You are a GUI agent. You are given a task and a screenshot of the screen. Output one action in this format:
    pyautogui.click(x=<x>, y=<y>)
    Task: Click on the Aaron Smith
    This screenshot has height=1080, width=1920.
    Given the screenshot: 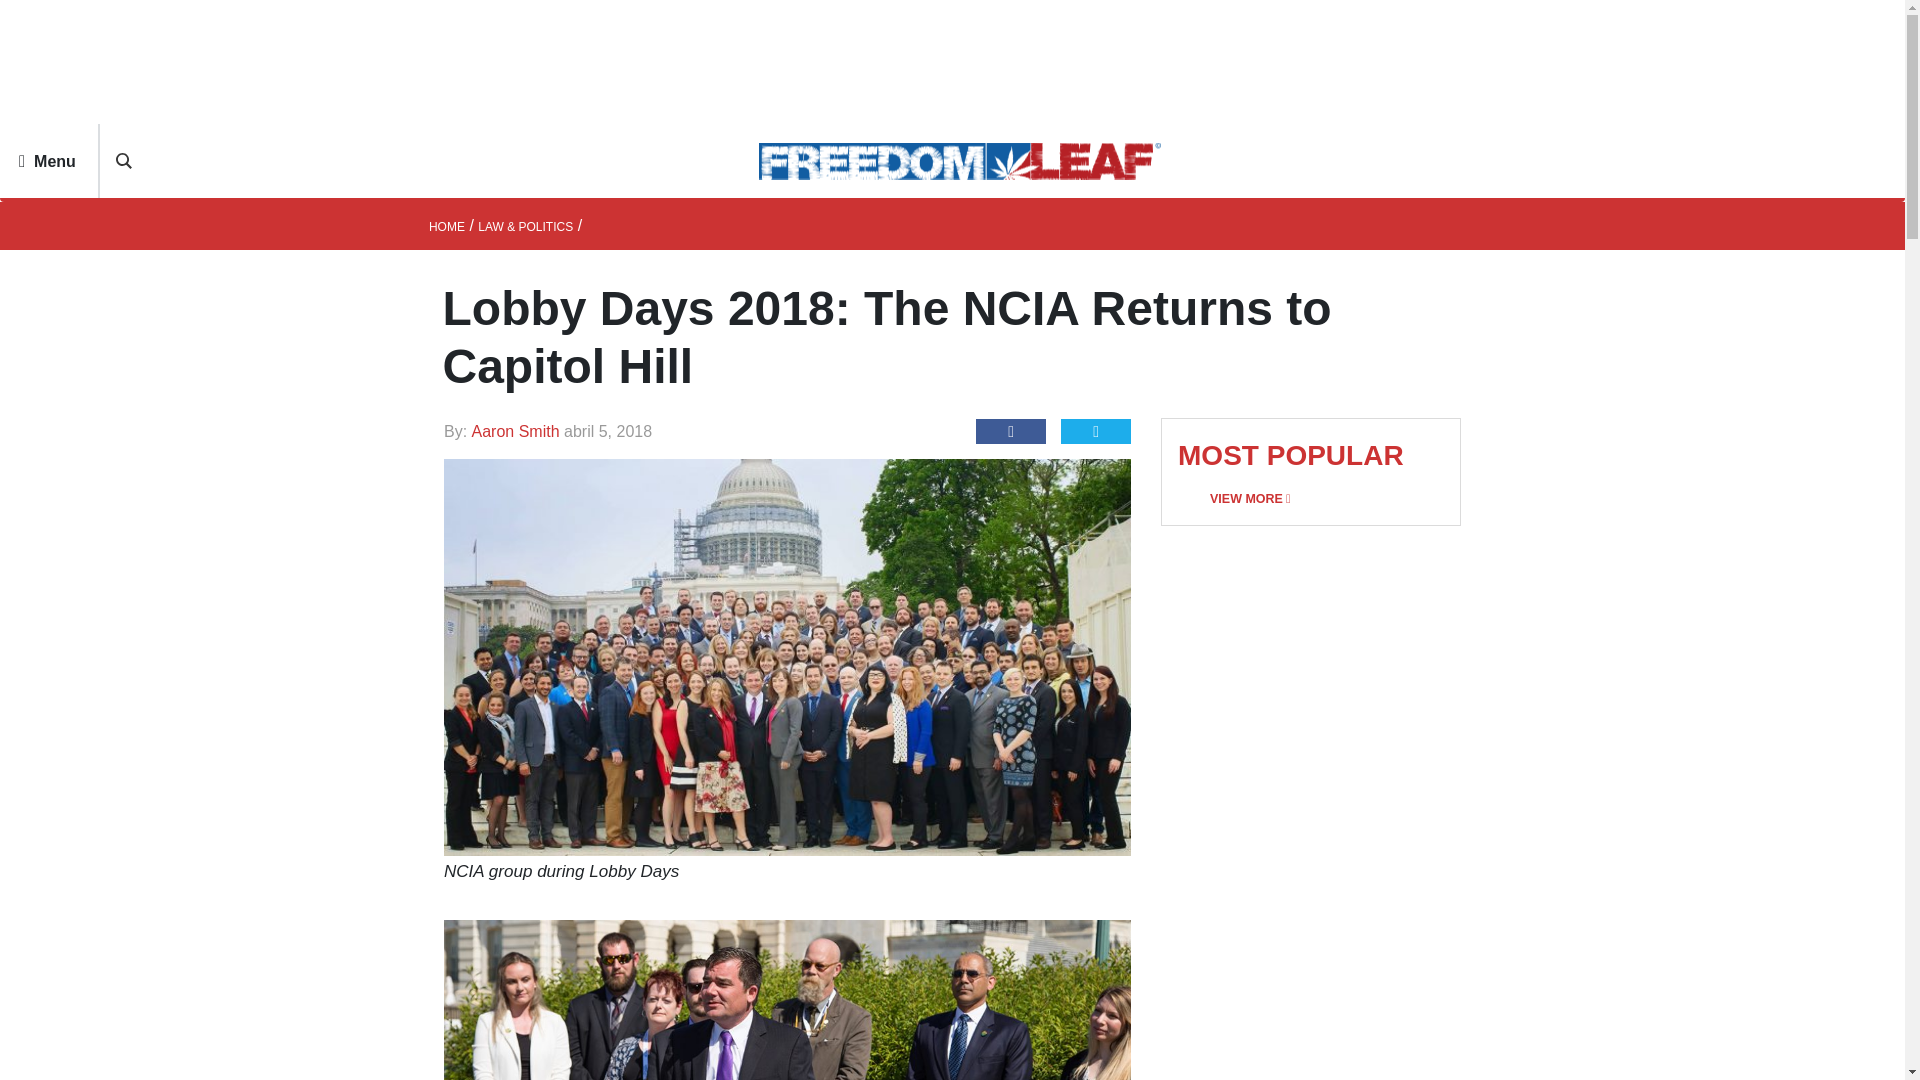 What is the action you would take?
    pyautogui.click(x=518, y=431)
    